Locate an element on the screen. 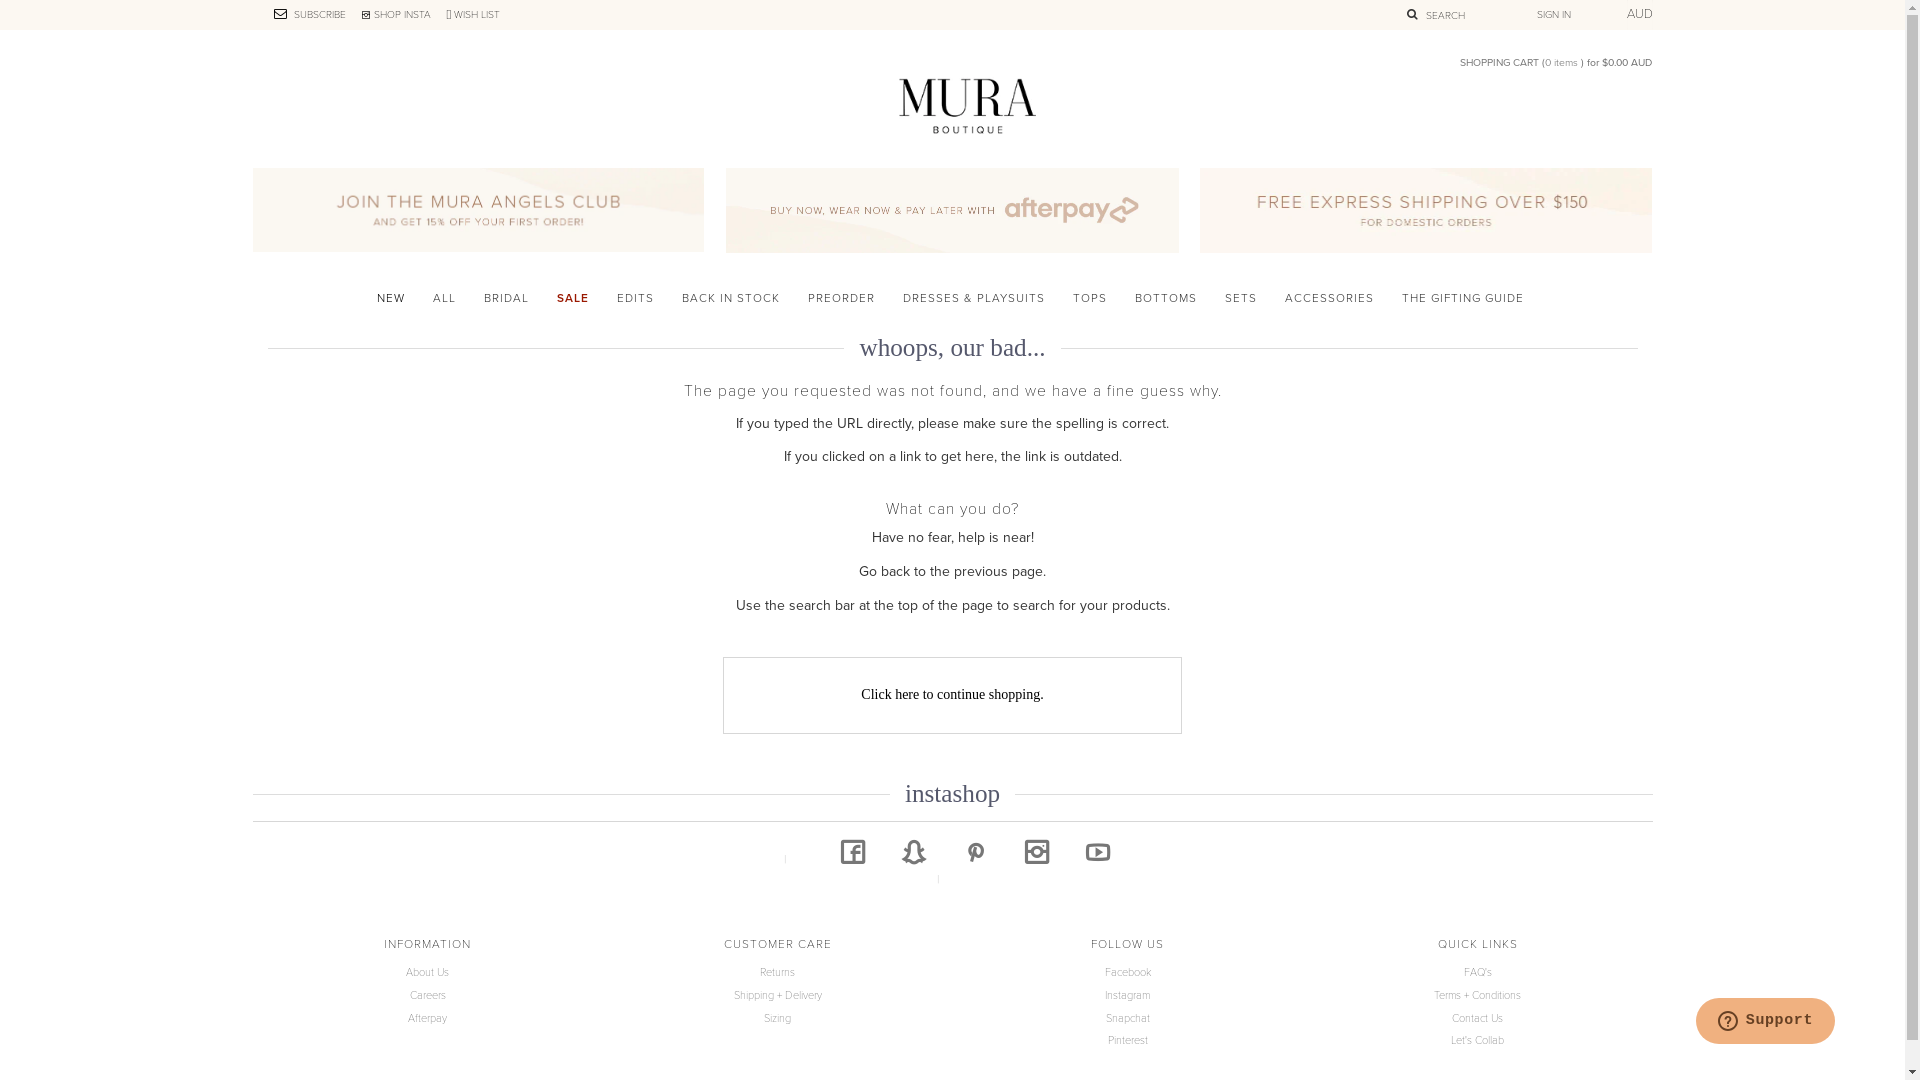 Image resolution: width=1920 pixels, height=1080 pixels. Careers is located at coordinates (428, 996).